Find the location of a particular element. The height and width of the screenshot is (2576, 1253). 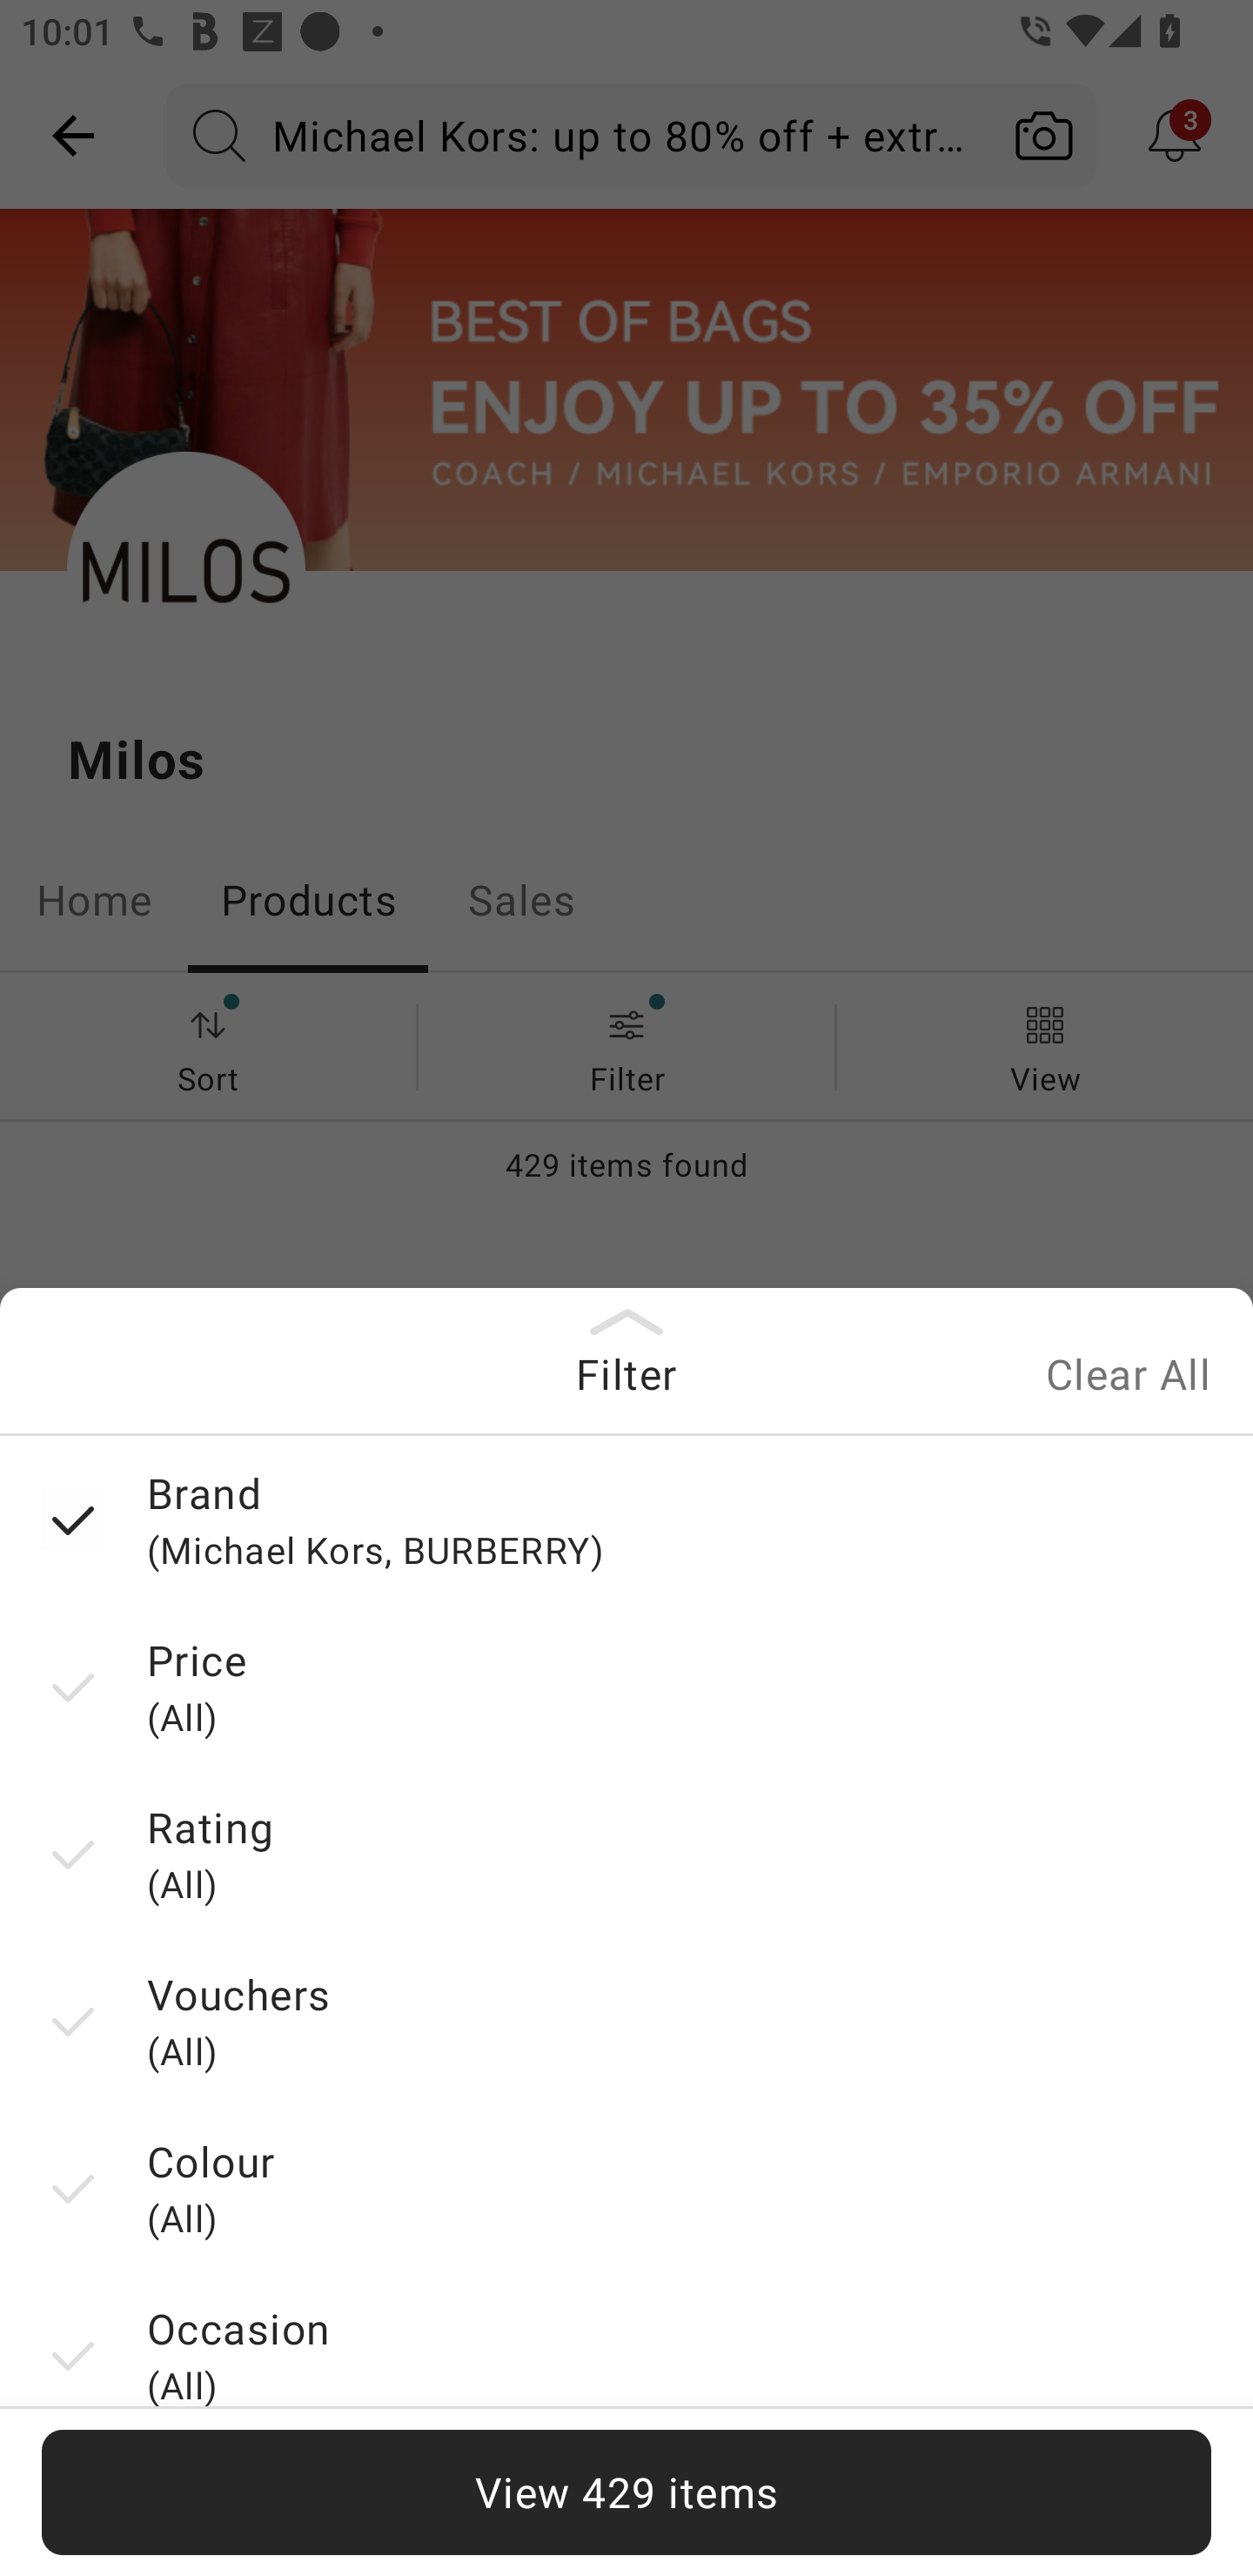

Clear All is located at coordinates (1128, 1378).